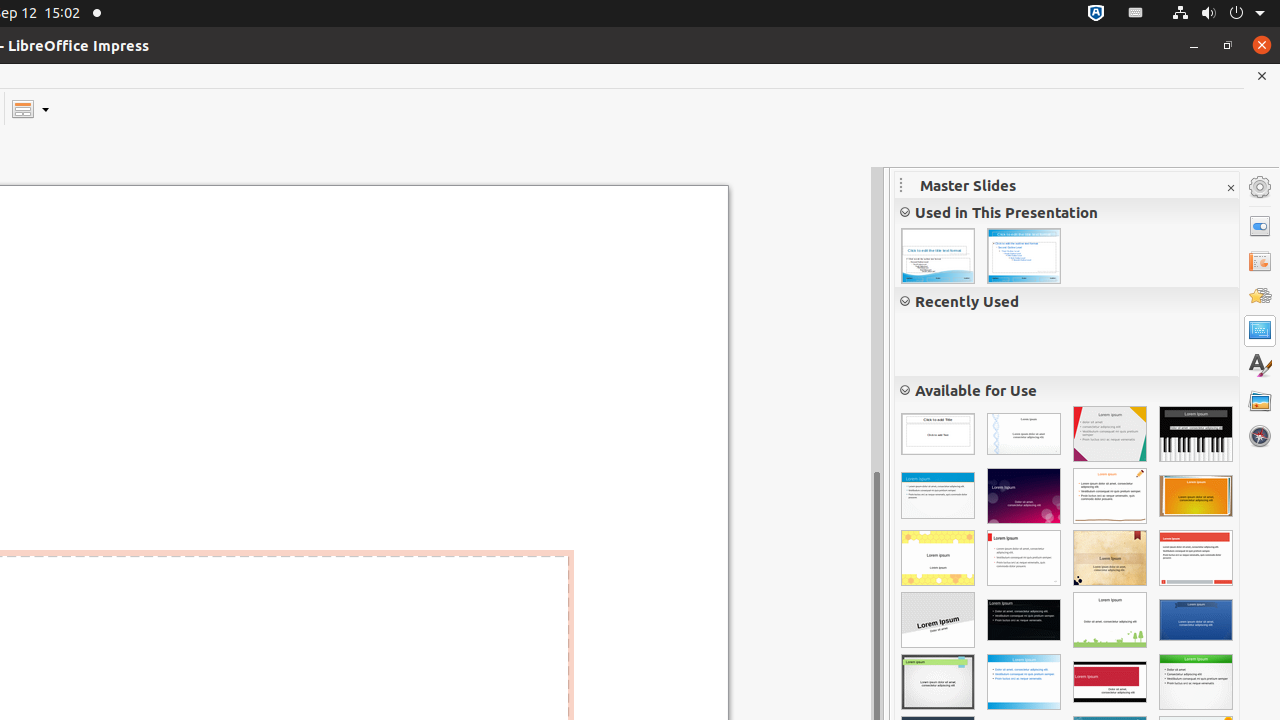  I want to click on Master Slides, so click(1260, 331).